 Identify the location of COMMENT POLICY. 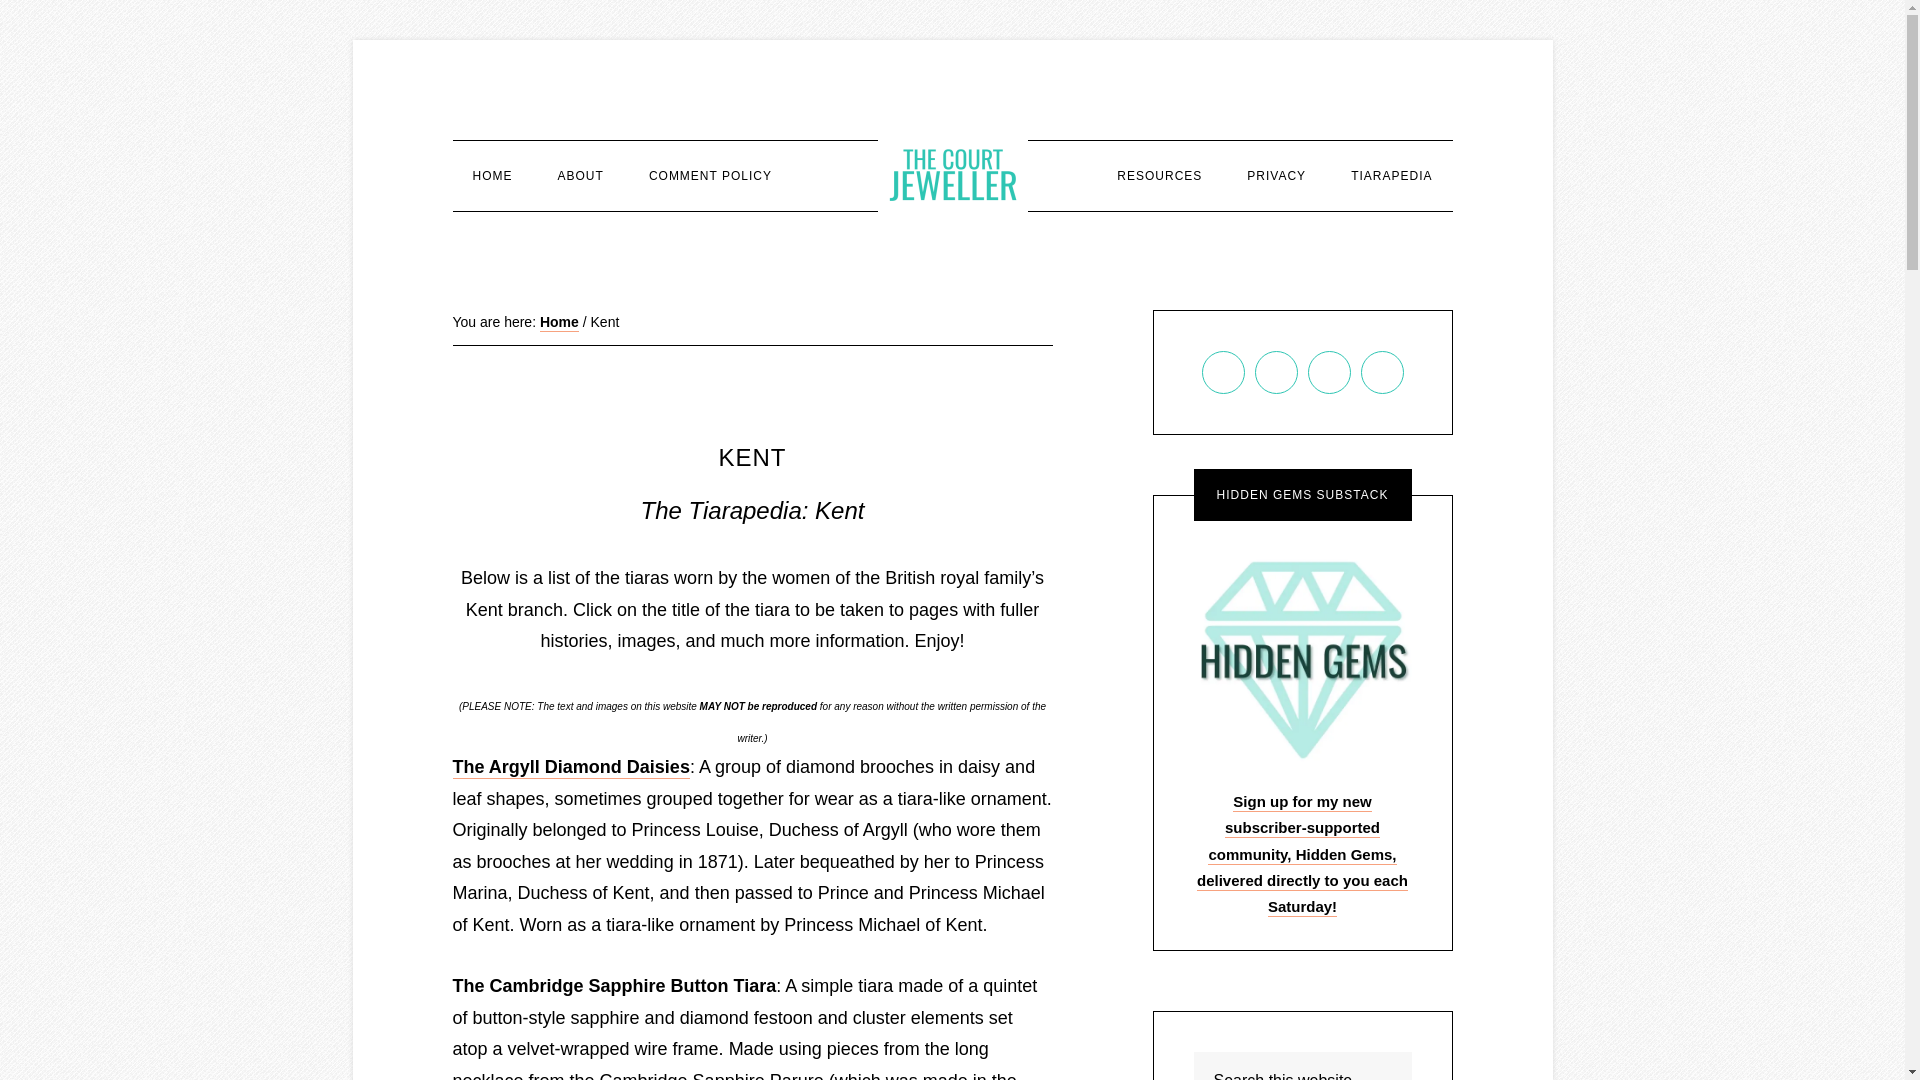
(710, 176).